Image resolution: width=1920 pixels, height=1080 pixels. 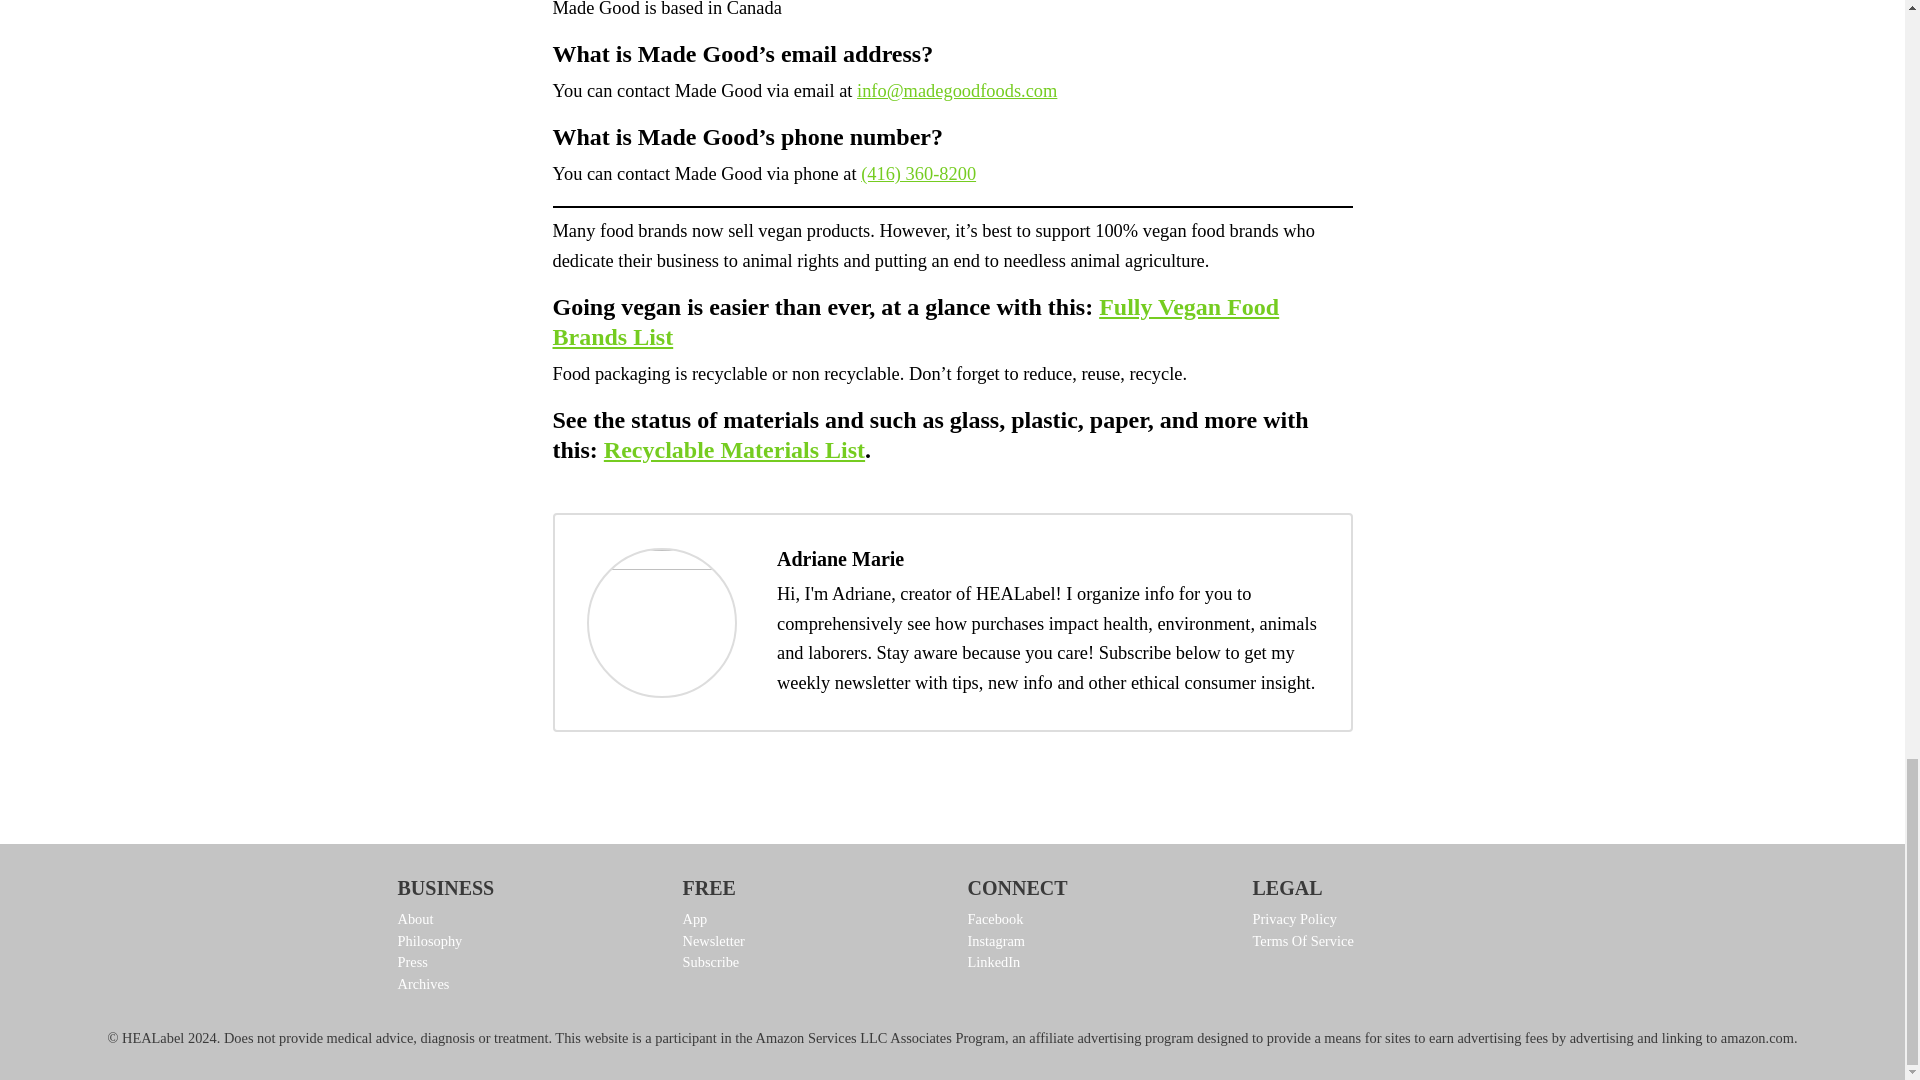 I want to click on Instagram, so click(x=1095, y=941).